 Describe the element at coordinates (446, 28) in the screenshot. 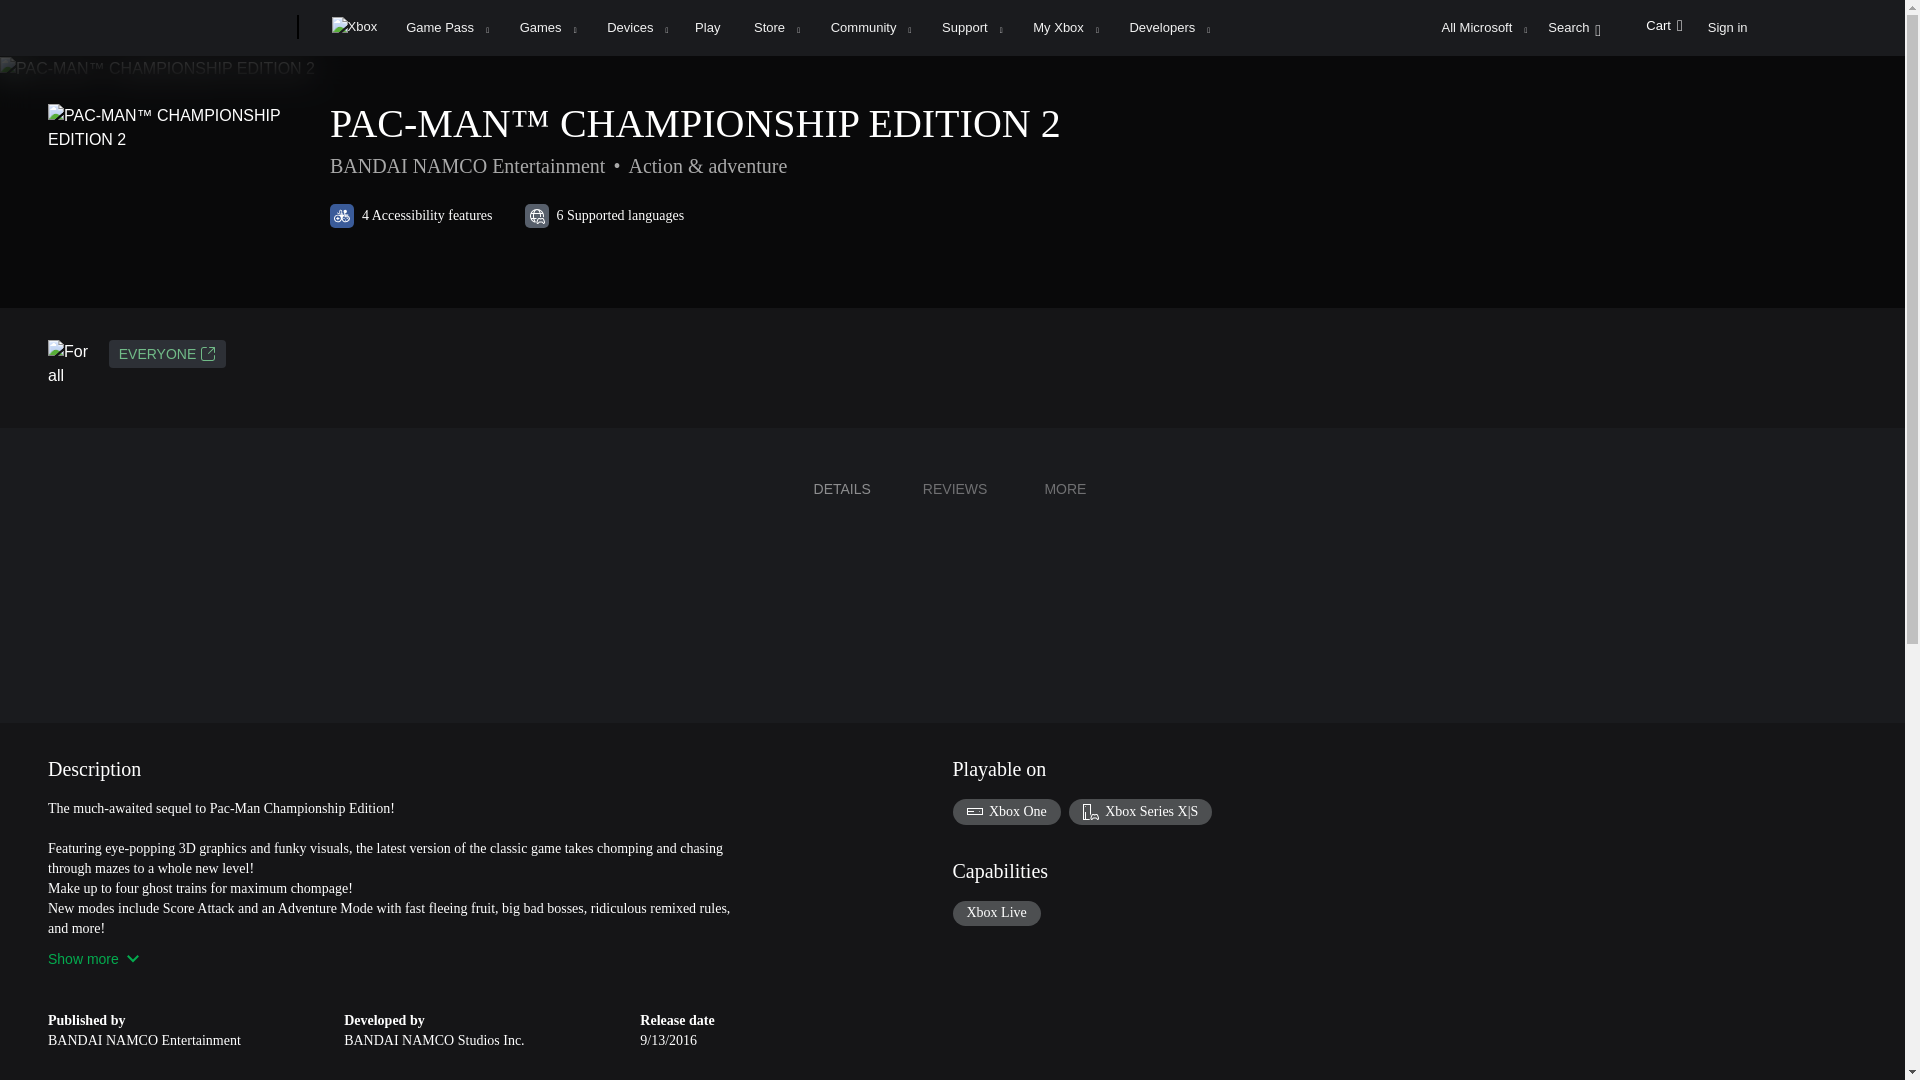

I see `Game Pass` at that location.